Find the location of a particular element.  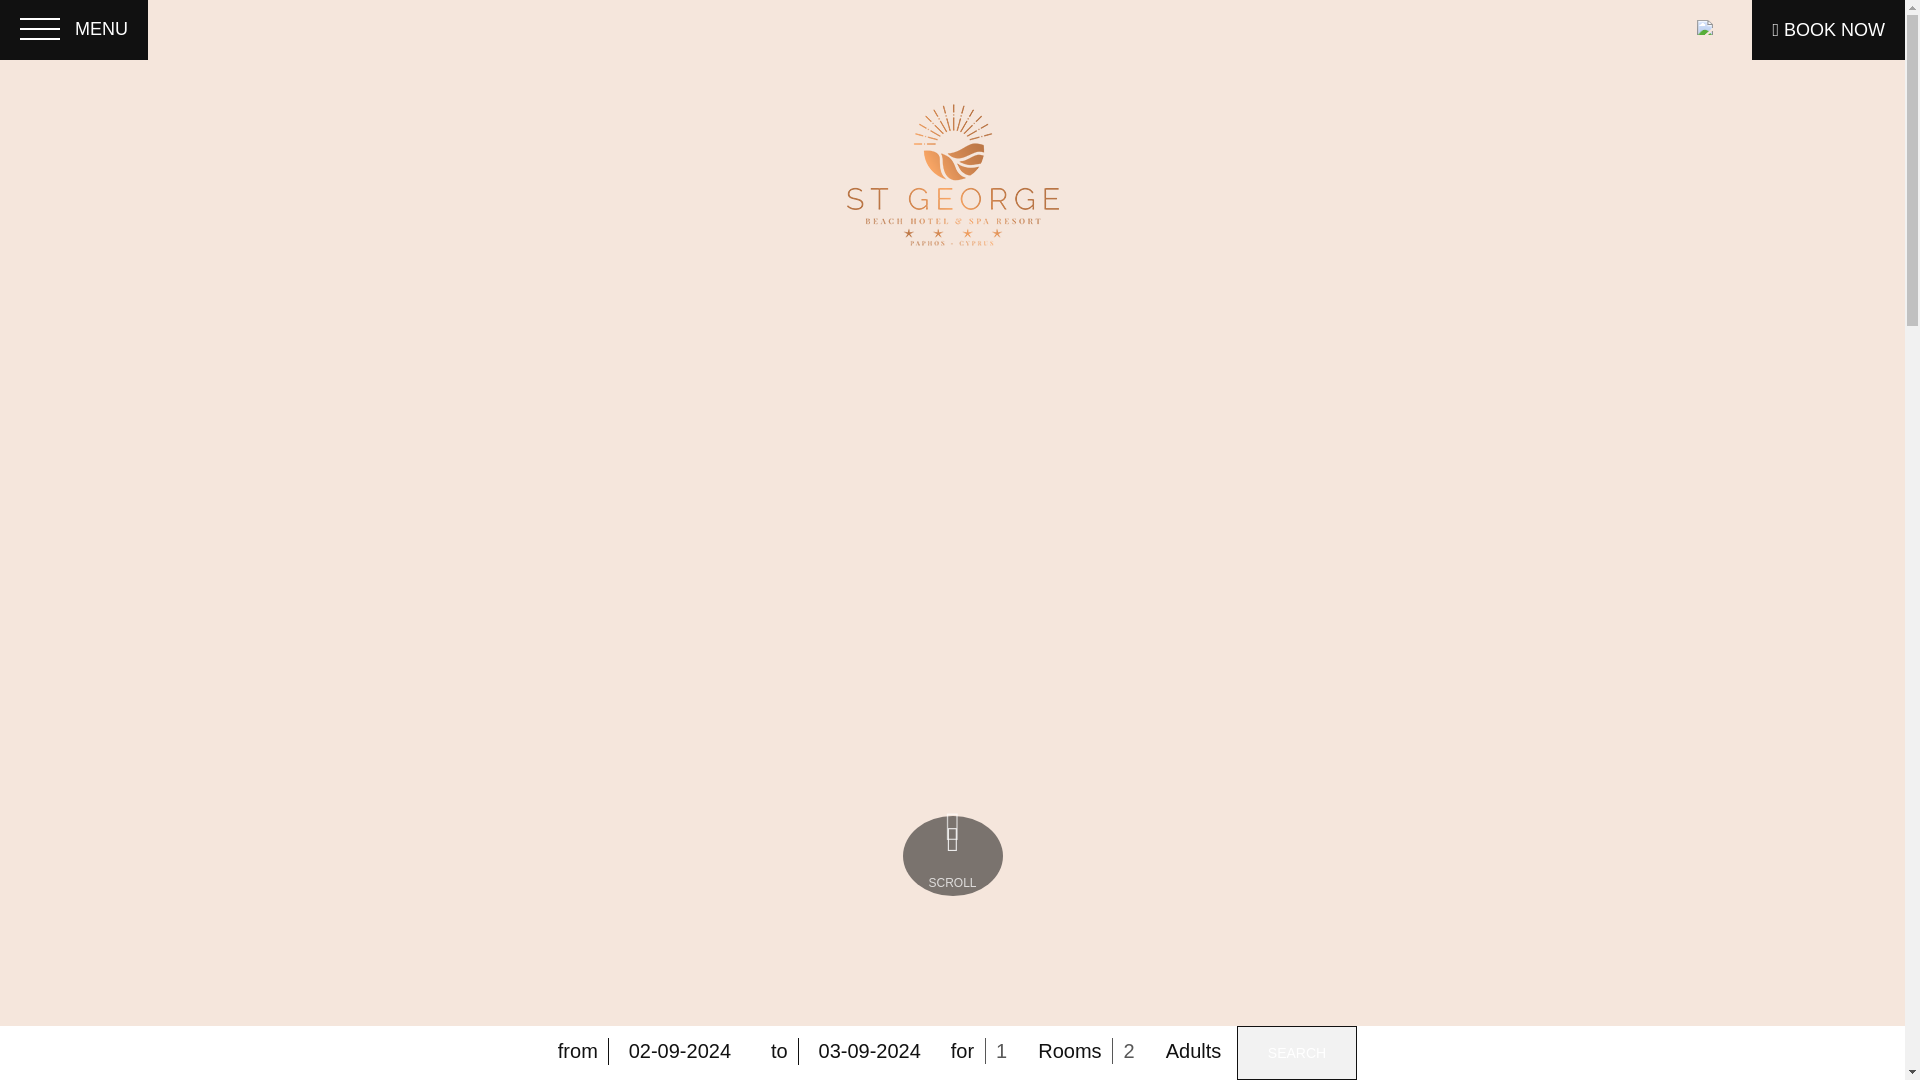

02-09-2024 is located at coordinates (679, 1050).